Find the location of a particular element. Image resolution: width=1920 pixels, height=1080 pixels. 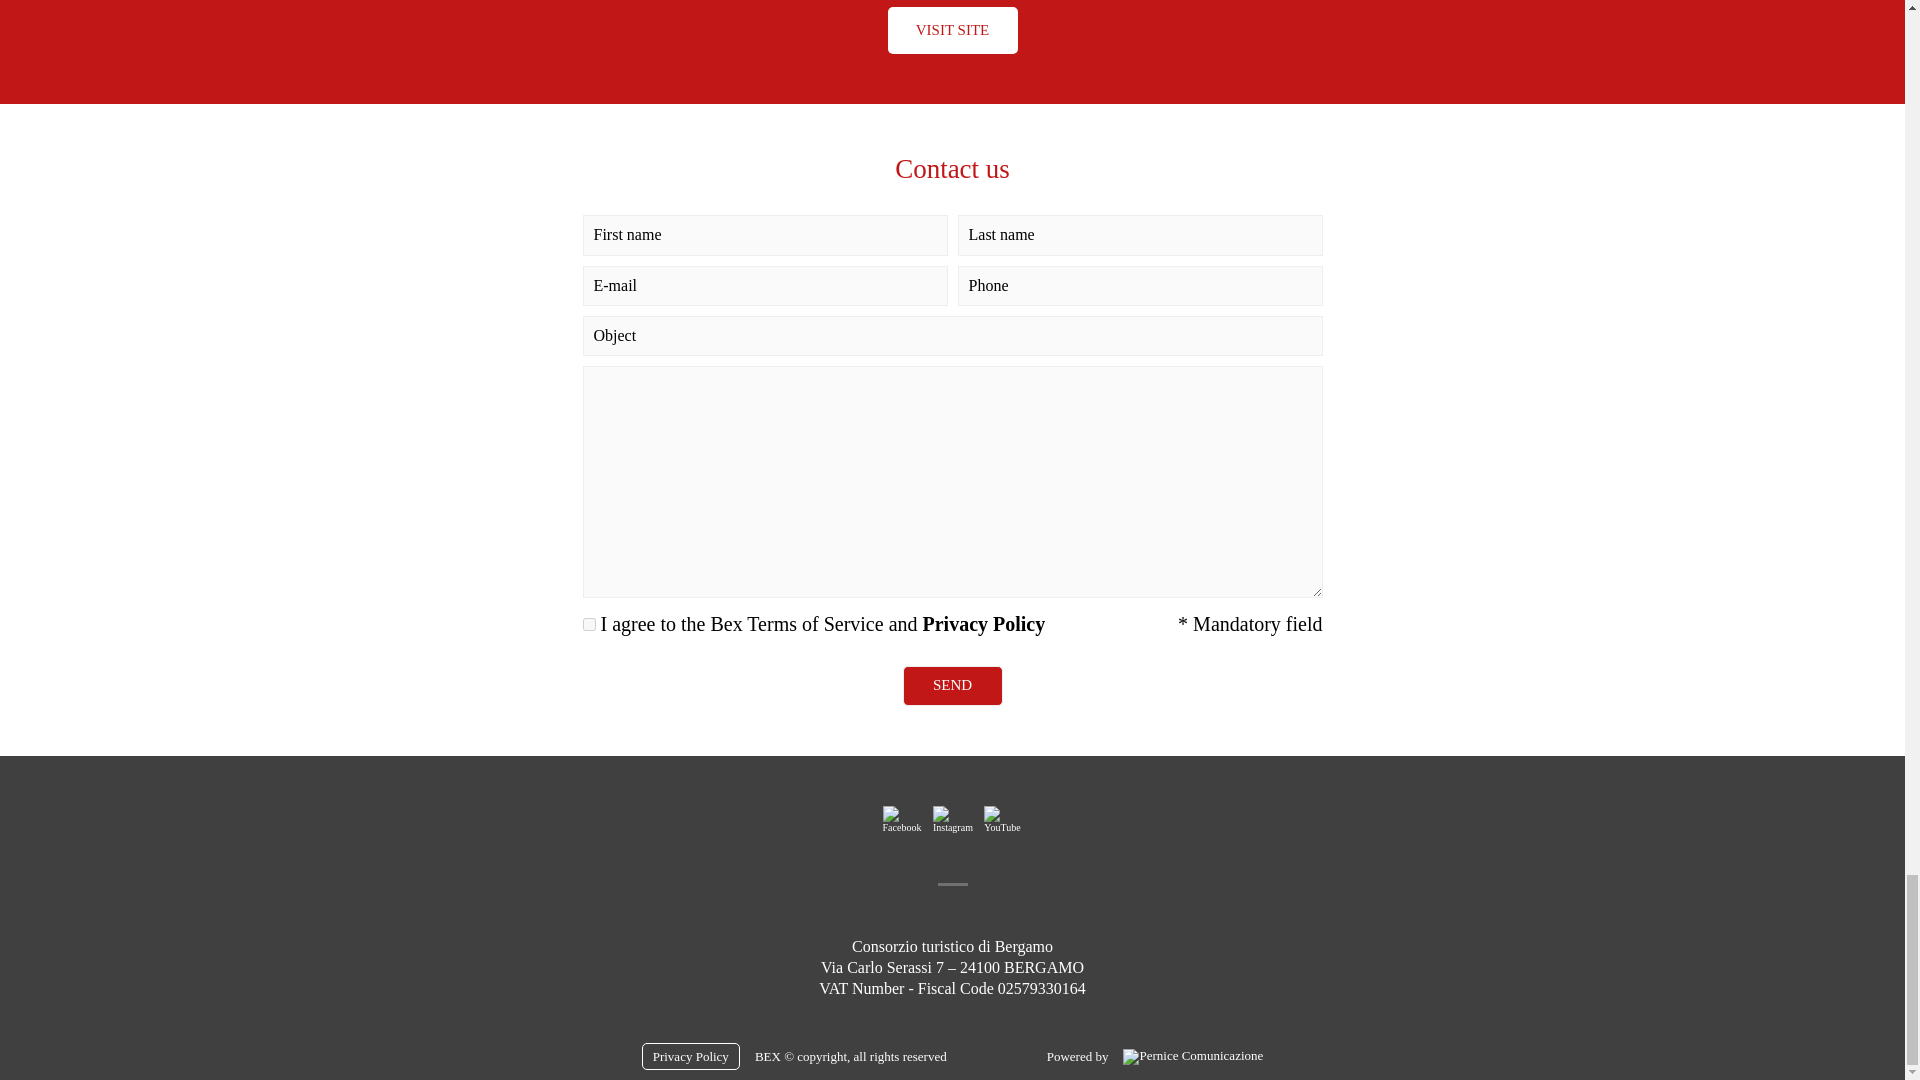

Privacy Policy is located at coordinates (984, 624).